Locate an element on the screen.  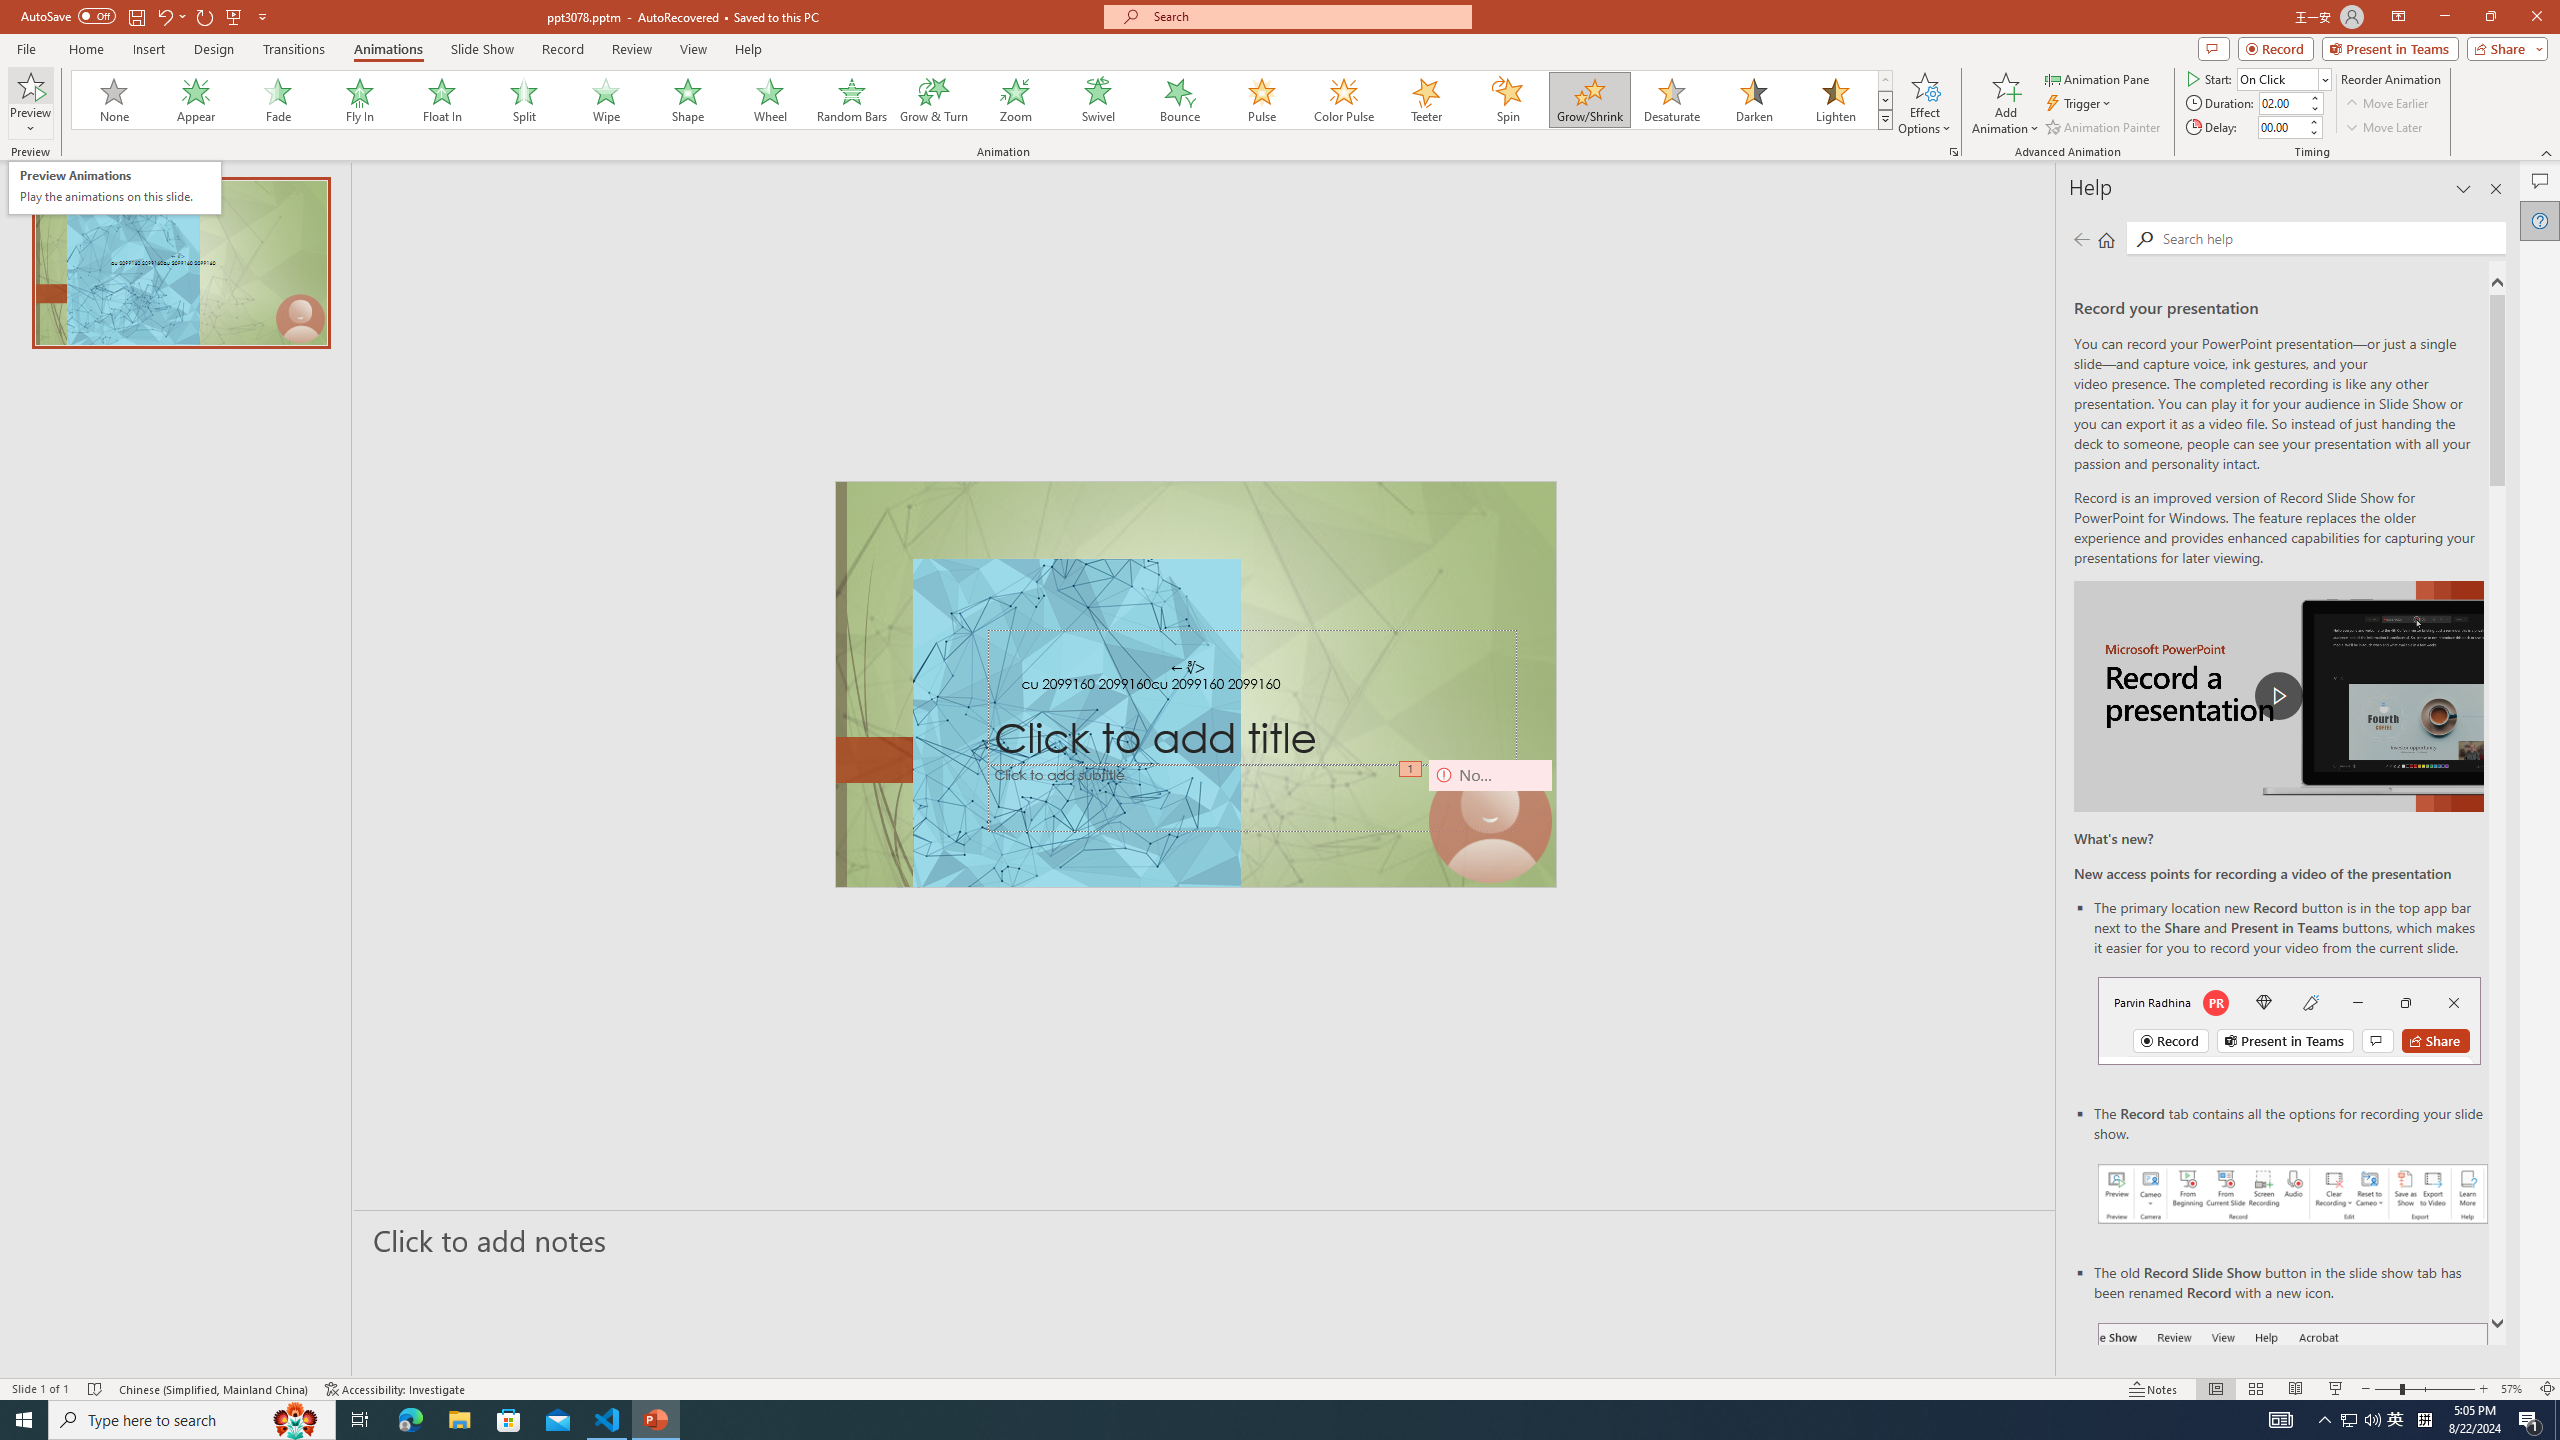
Animation Painter is located at coordinates (2104, 128).